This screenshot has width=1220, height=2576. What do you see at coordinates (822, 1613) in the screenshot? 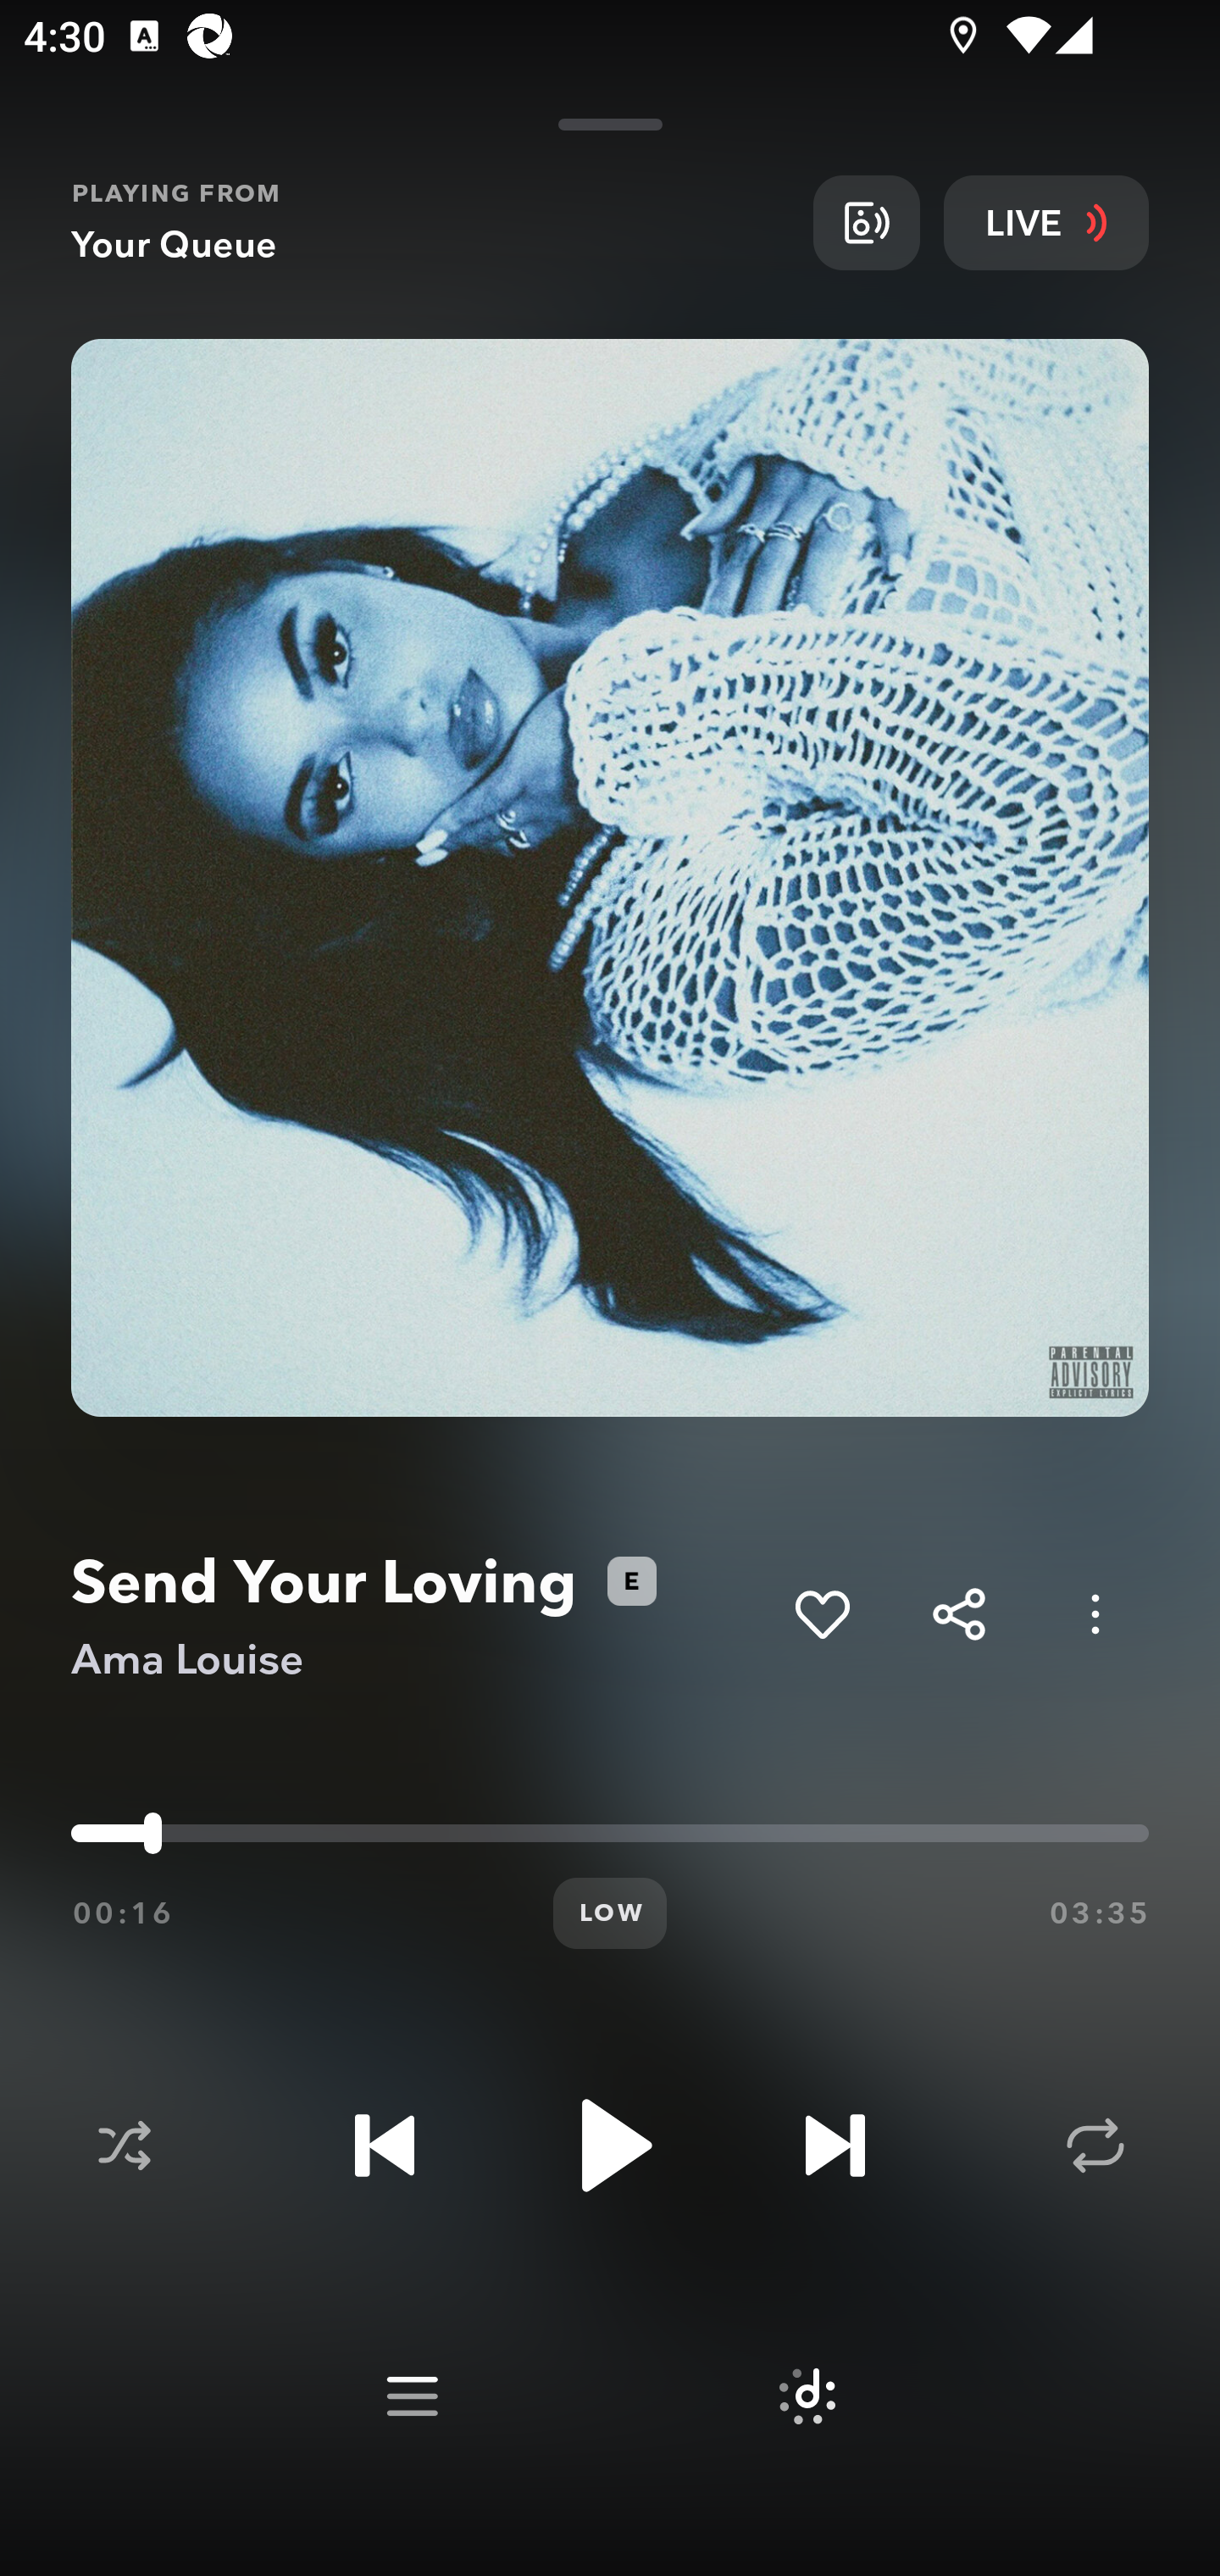
I see `Add to My Collection` at bounding box center [822, 1613].